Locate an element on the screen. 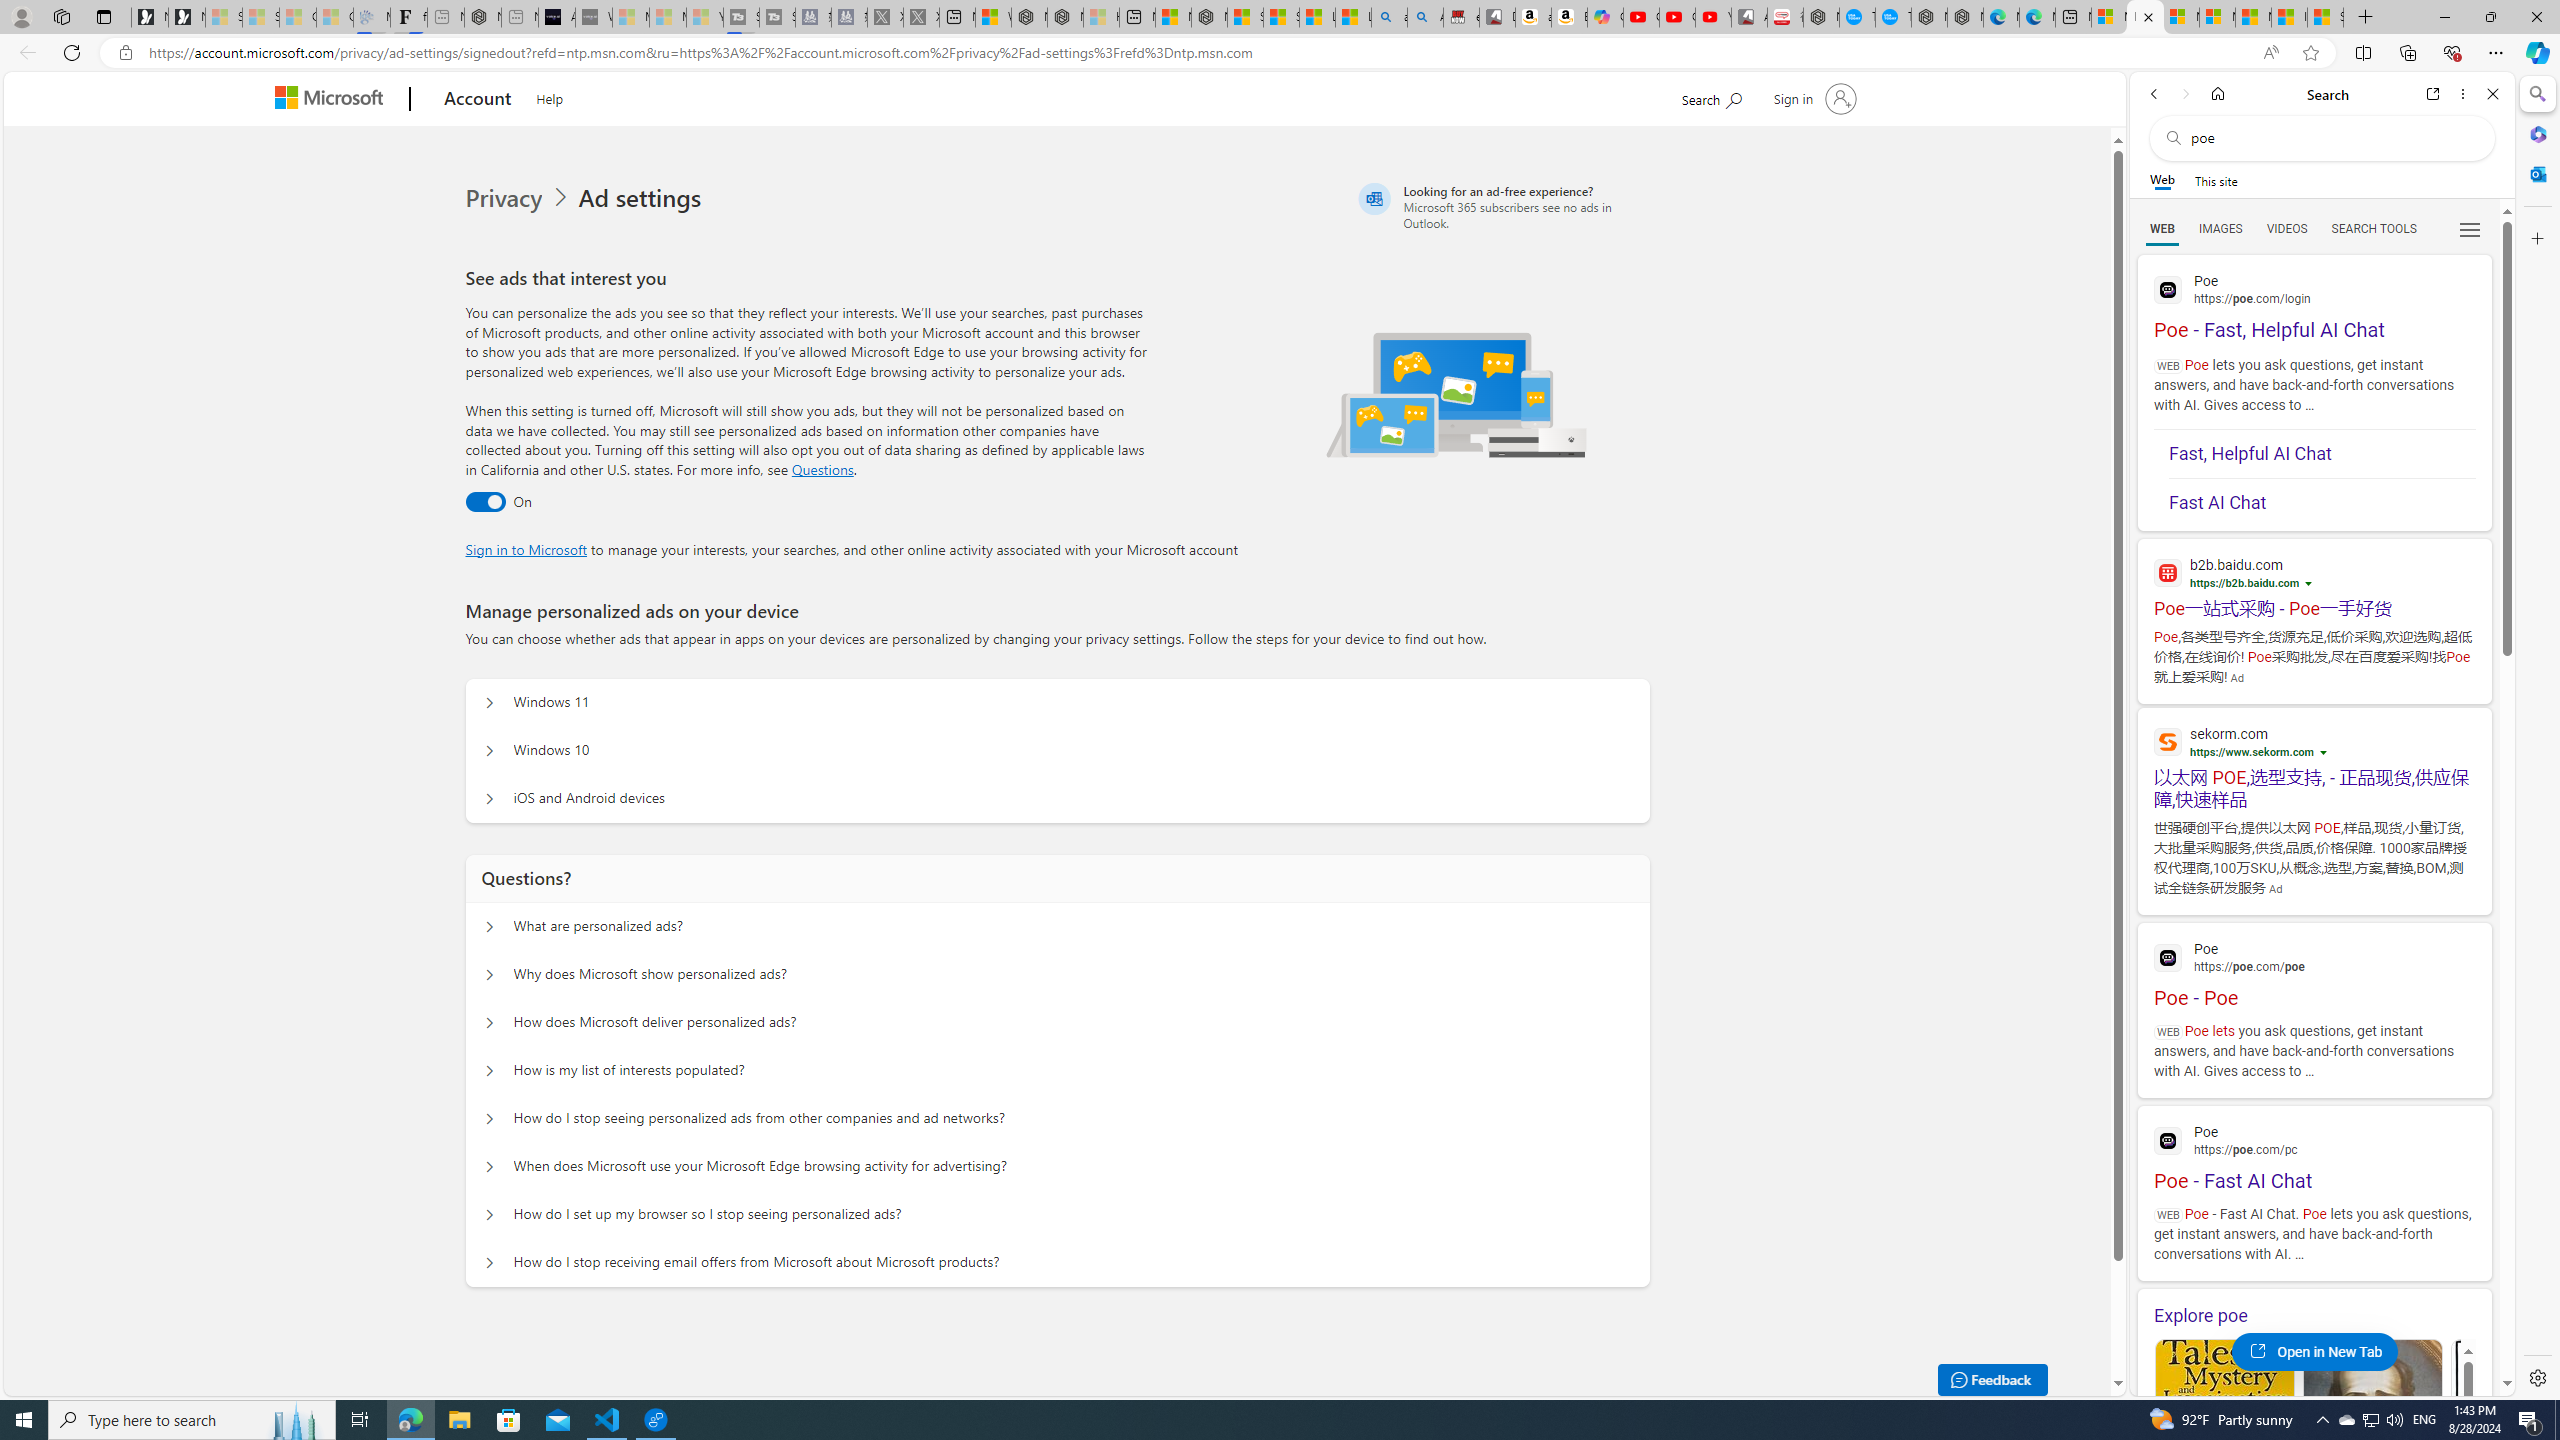 This screenshot has height=1440, width=2560. Ad settings is located at coordinates (644, 198).